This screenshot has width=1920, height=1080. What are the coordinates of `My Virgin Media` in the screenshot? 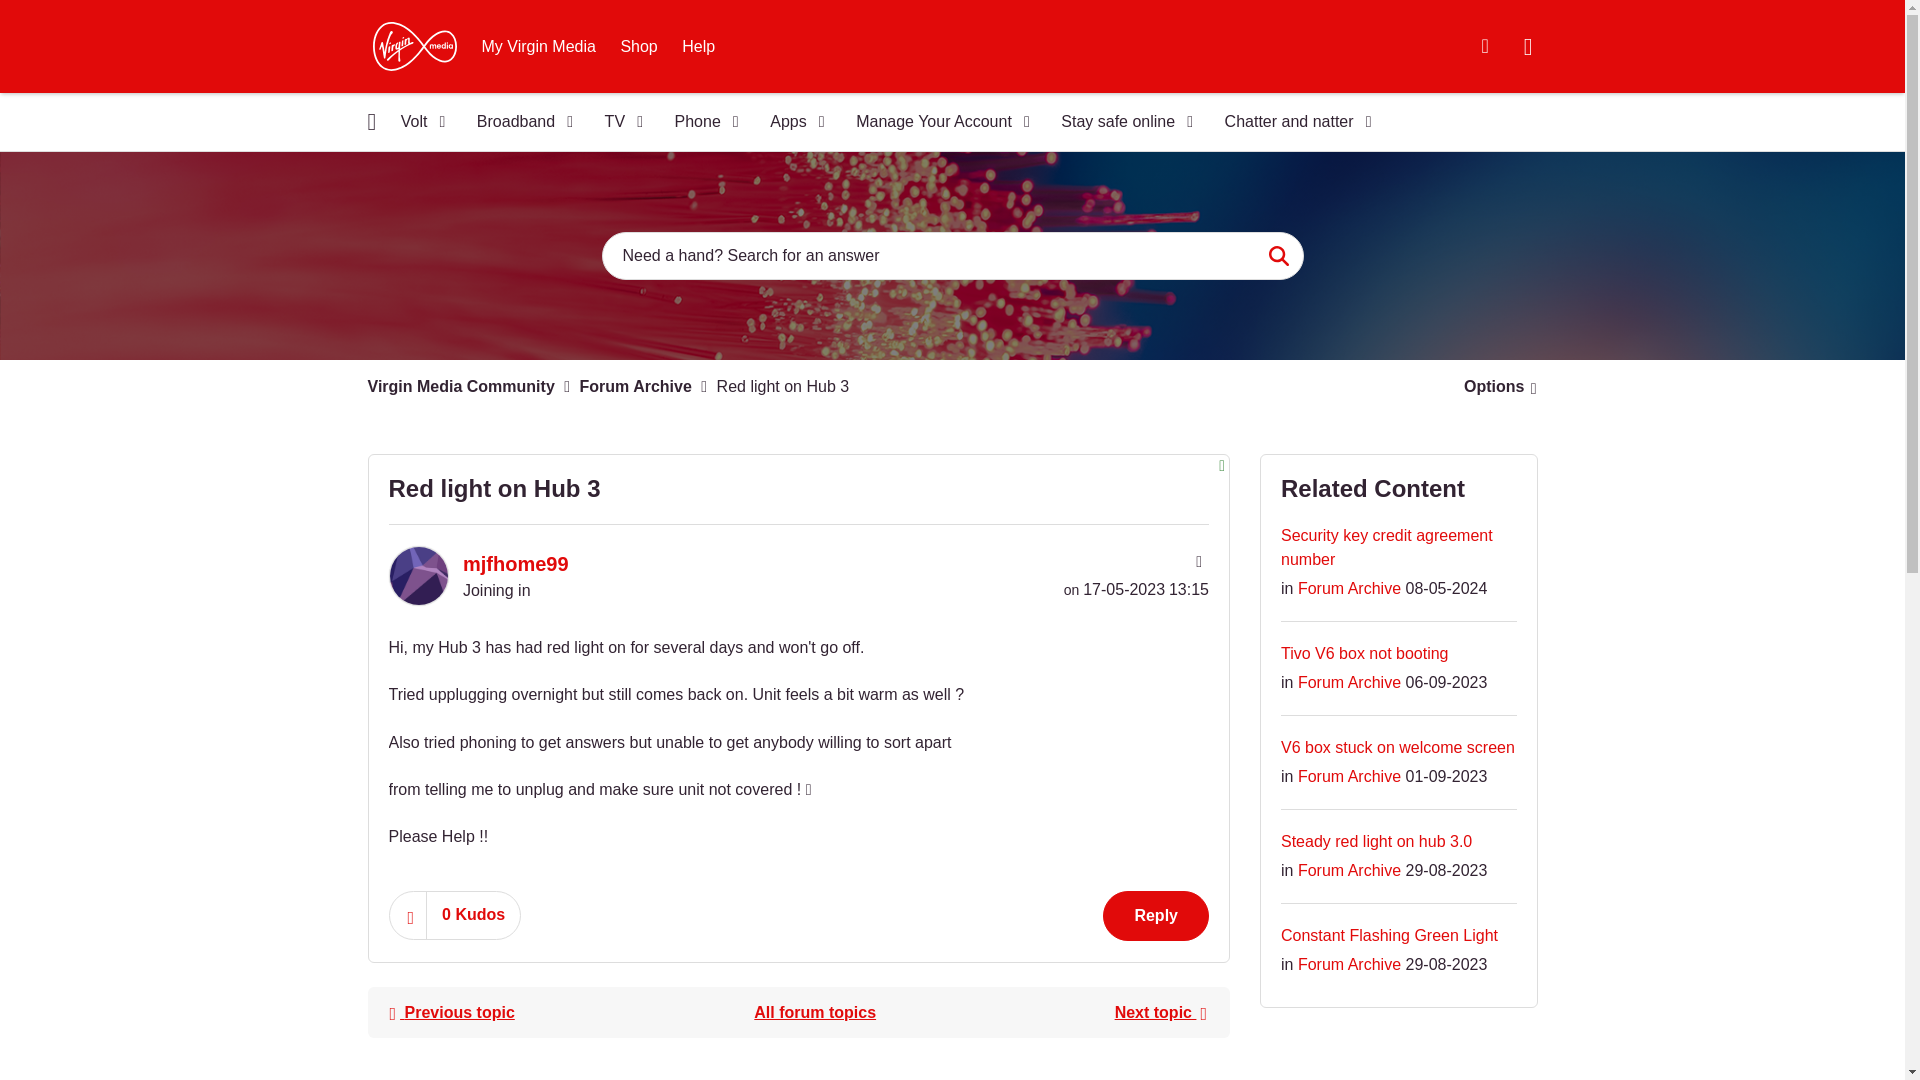 It's located at (539, 46).